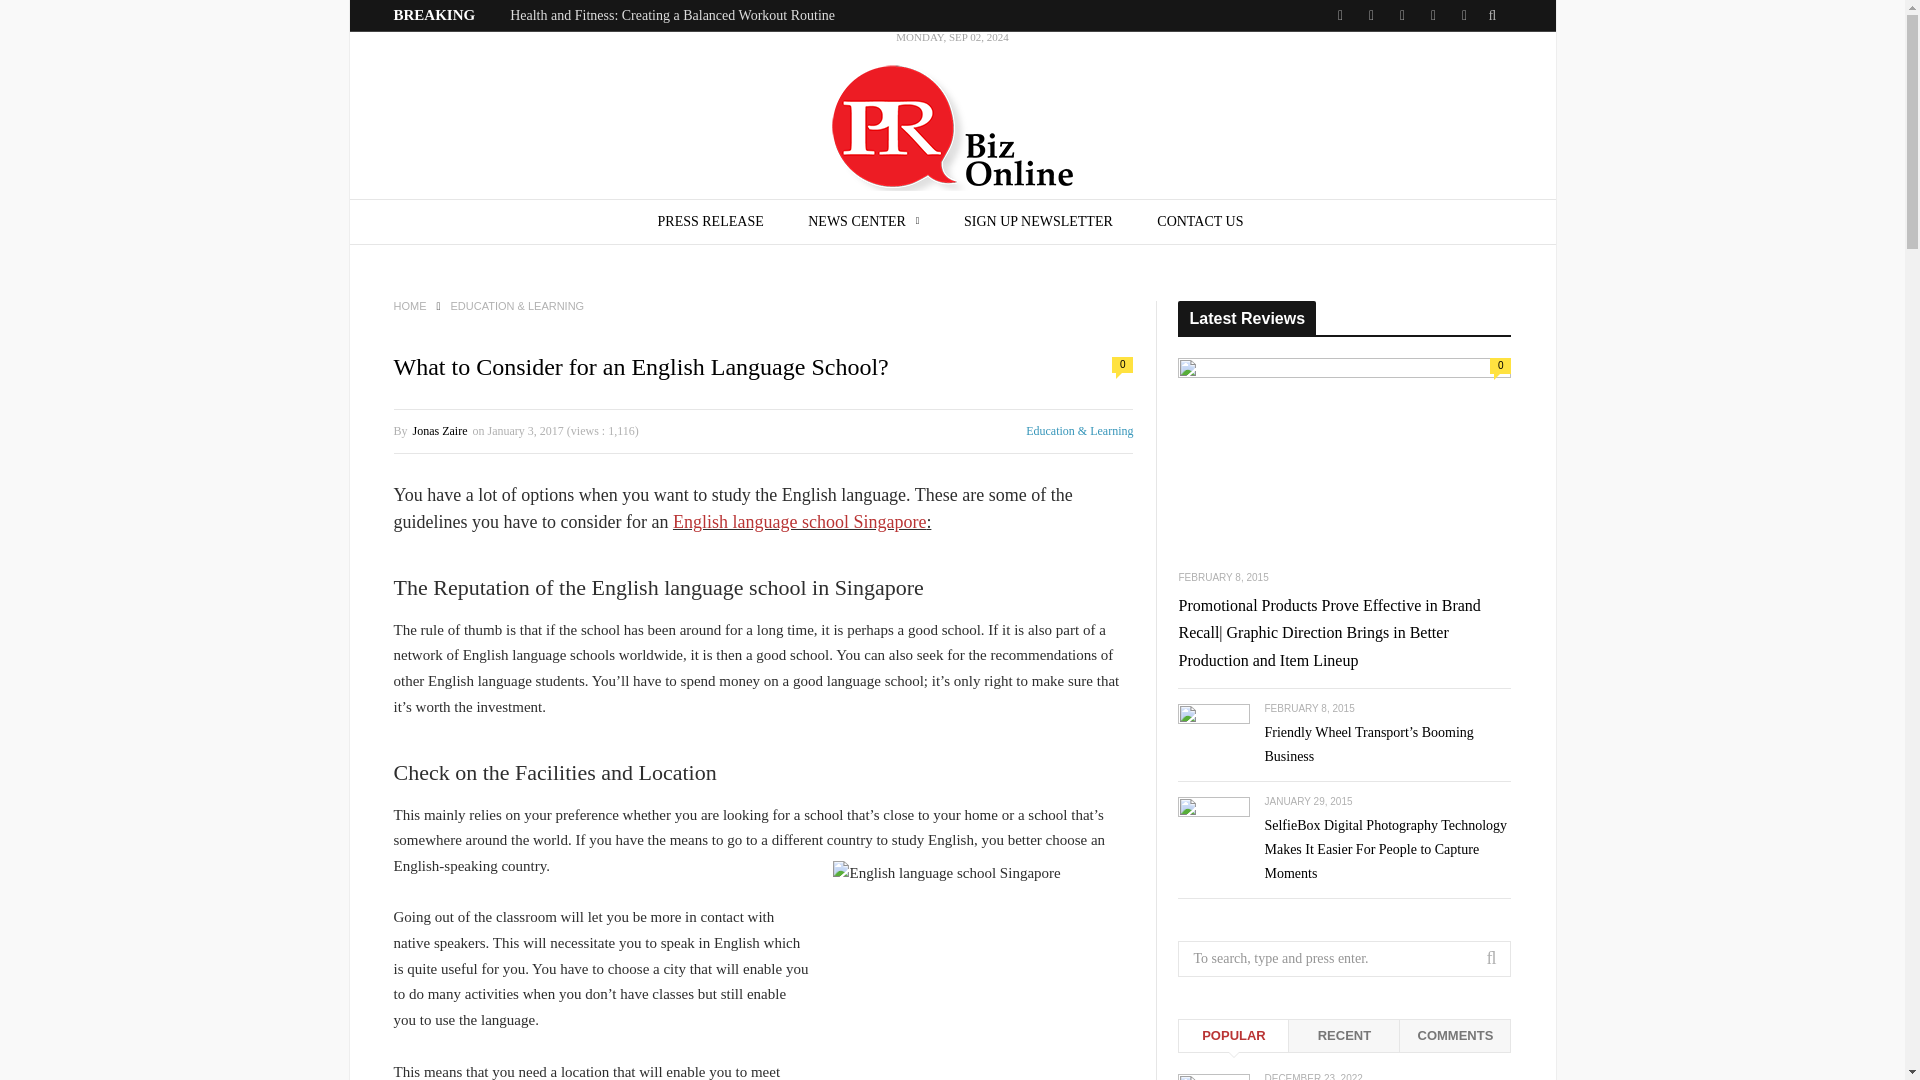 The image size is (1920, 1080). What do you see at coordinates (862, 222) in the screenshot?
I see `NEWS CENTER` at bounding box center [862, 222].